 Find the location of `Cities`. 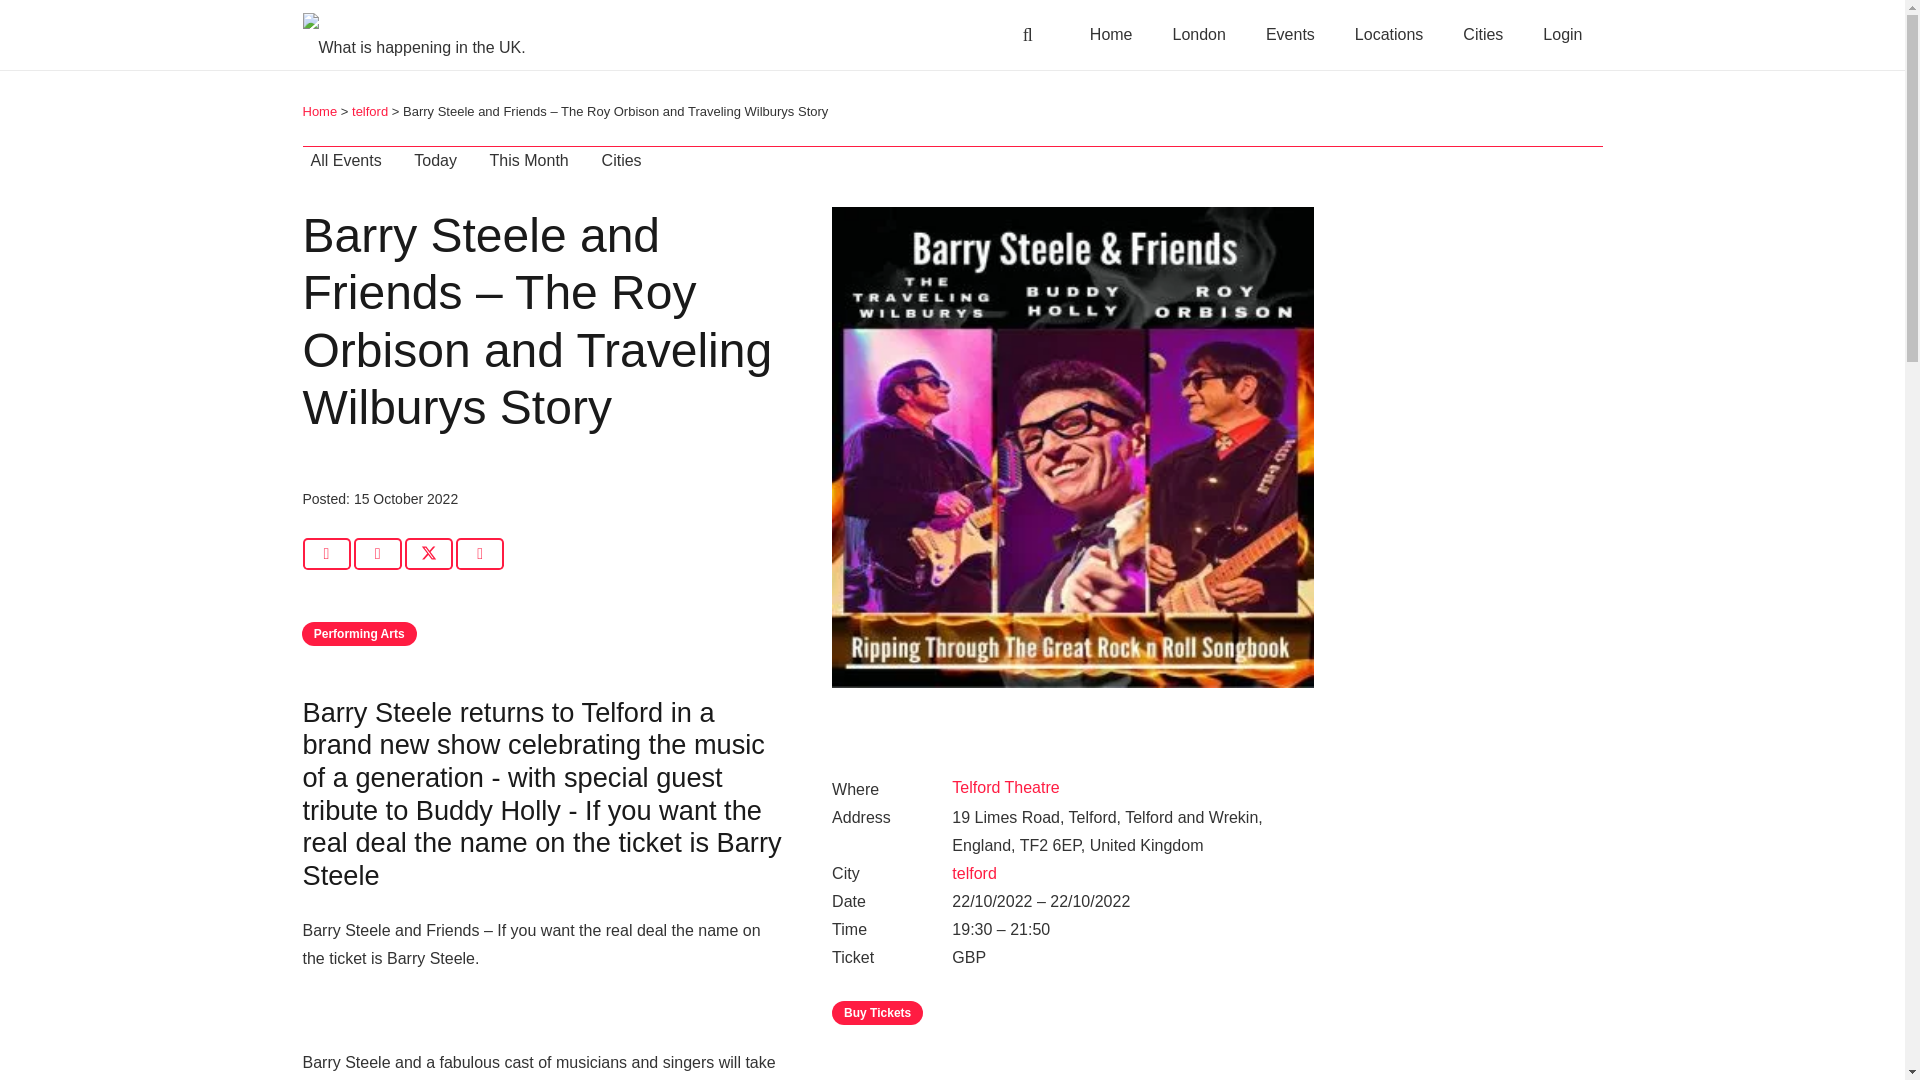

Cities is located at coordinates (1482, 35).